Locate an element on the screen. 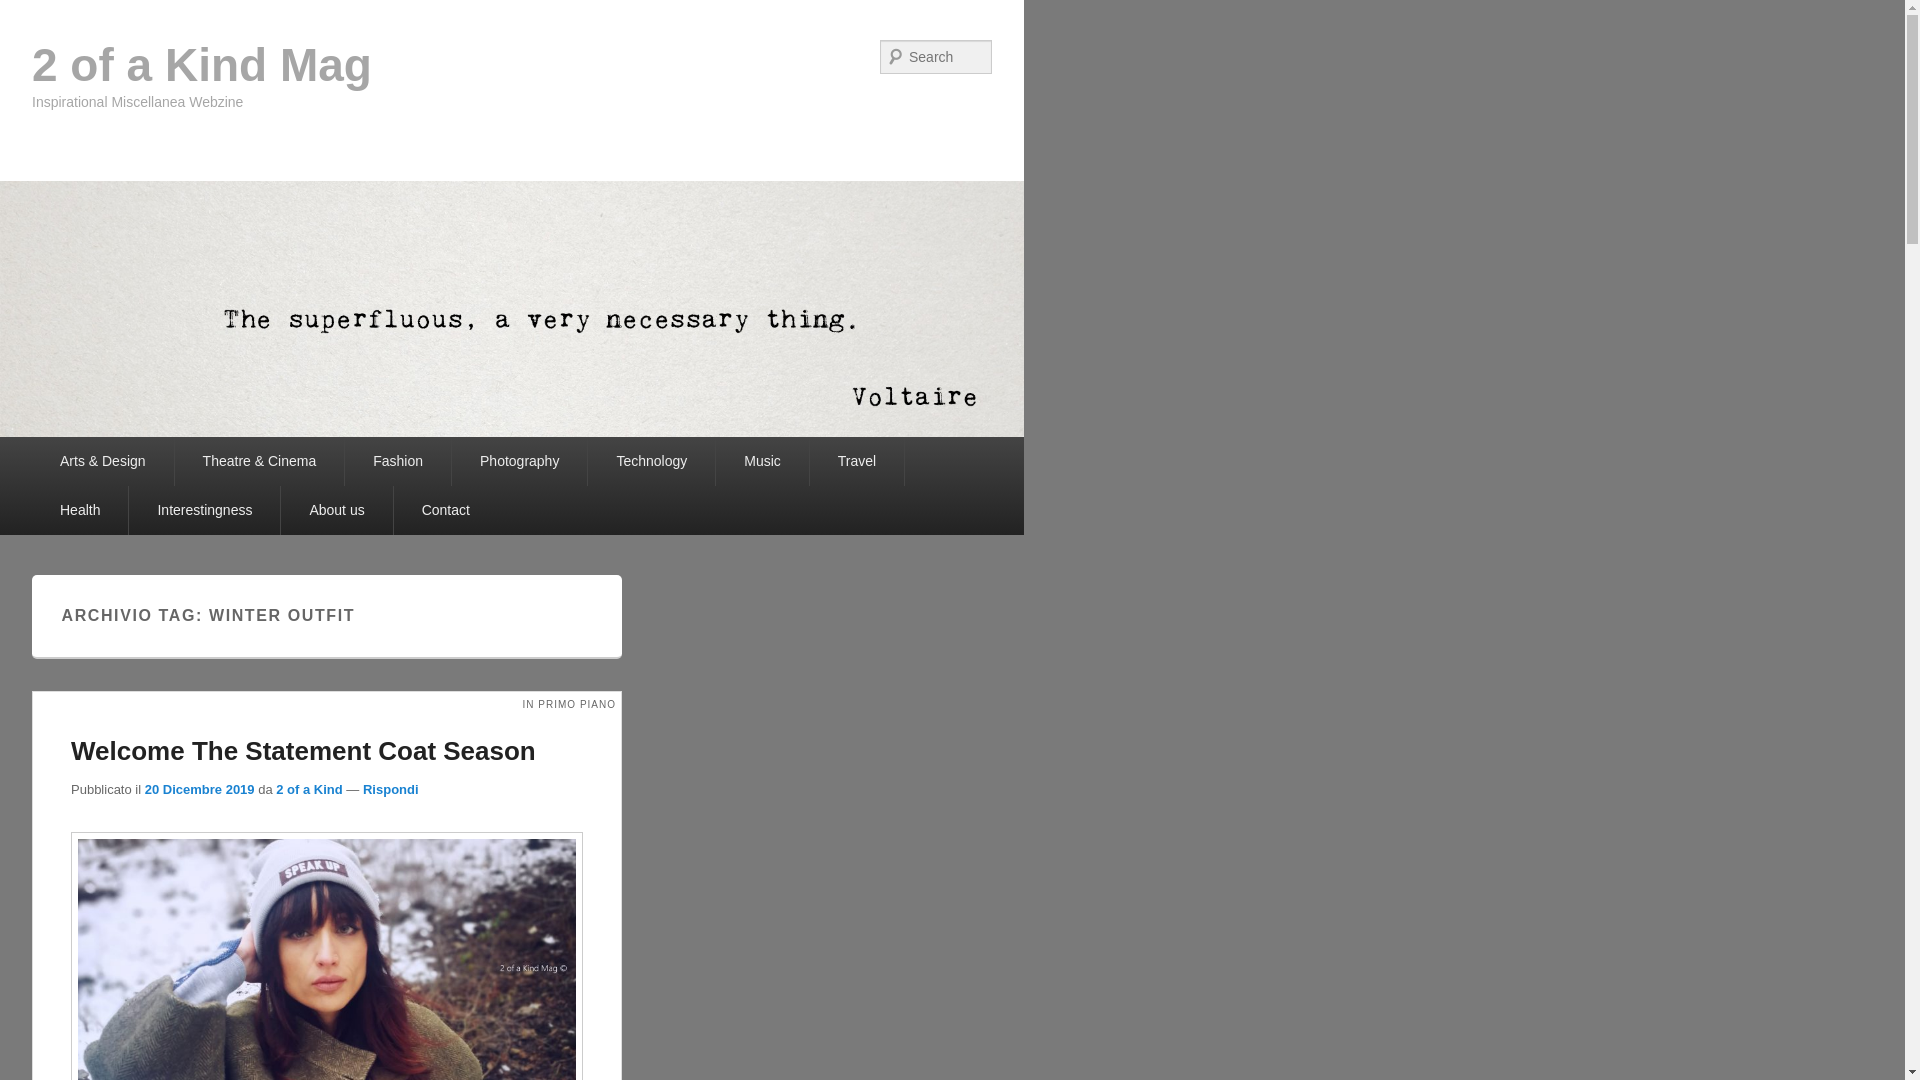  Welcome The Statement Coat Season is located at coordinates (304, 751).